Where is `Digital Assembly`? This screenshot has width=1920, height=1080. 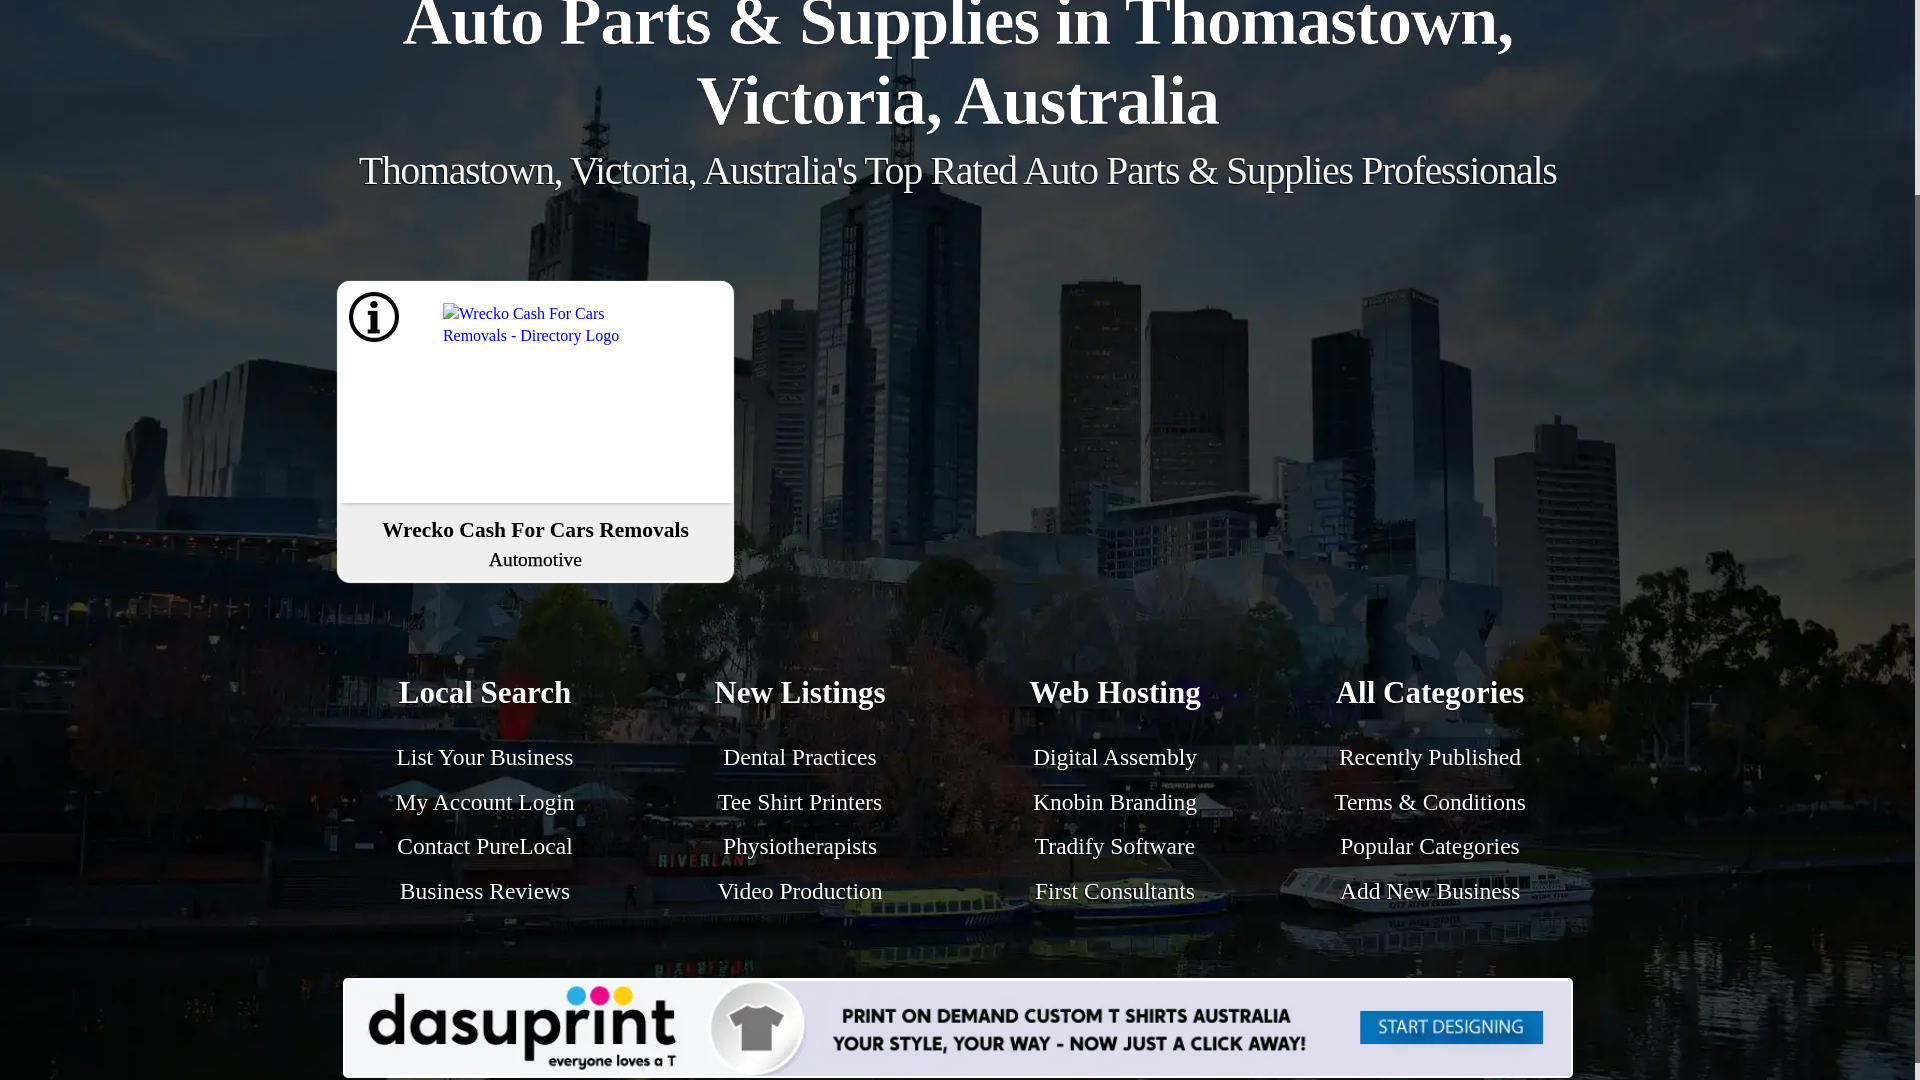
Digital Assembly is located at coordinates (1114, 757).